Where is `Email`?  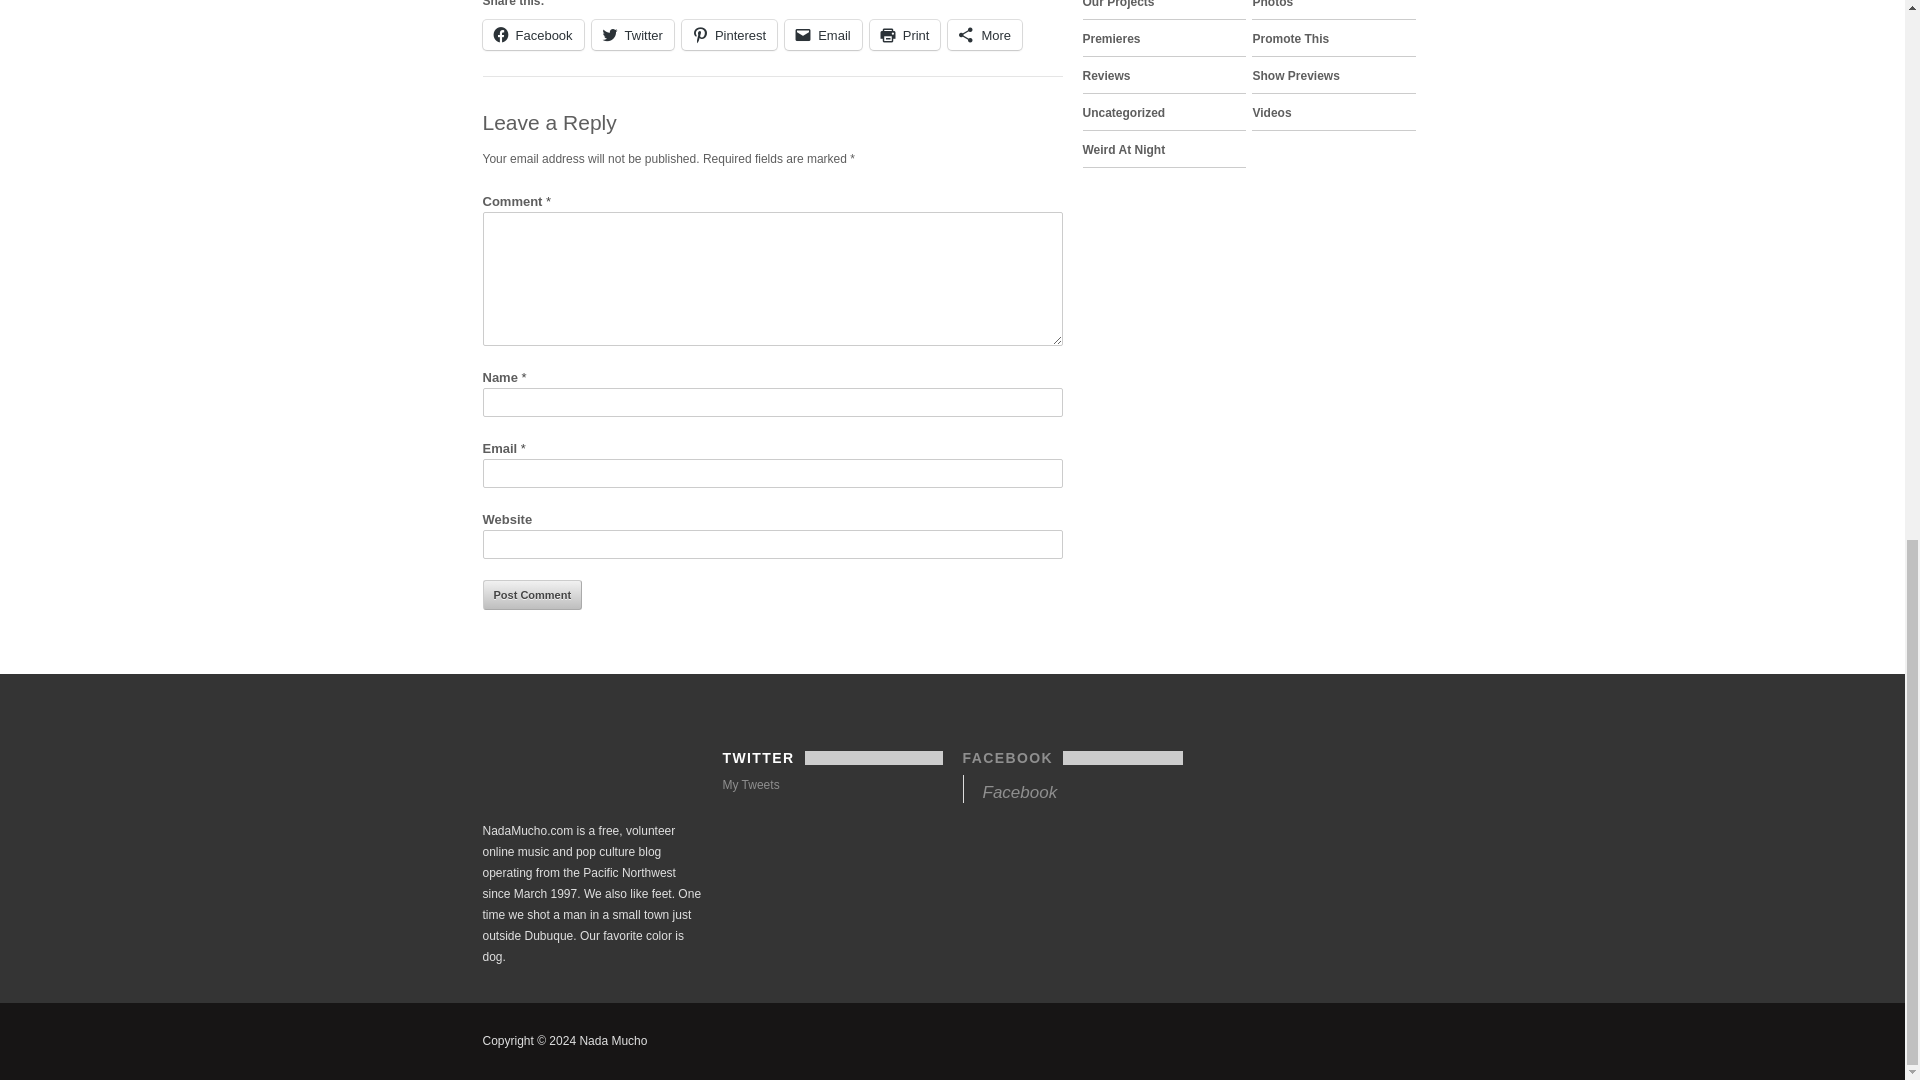 Email is located at coordinates (824, 34).